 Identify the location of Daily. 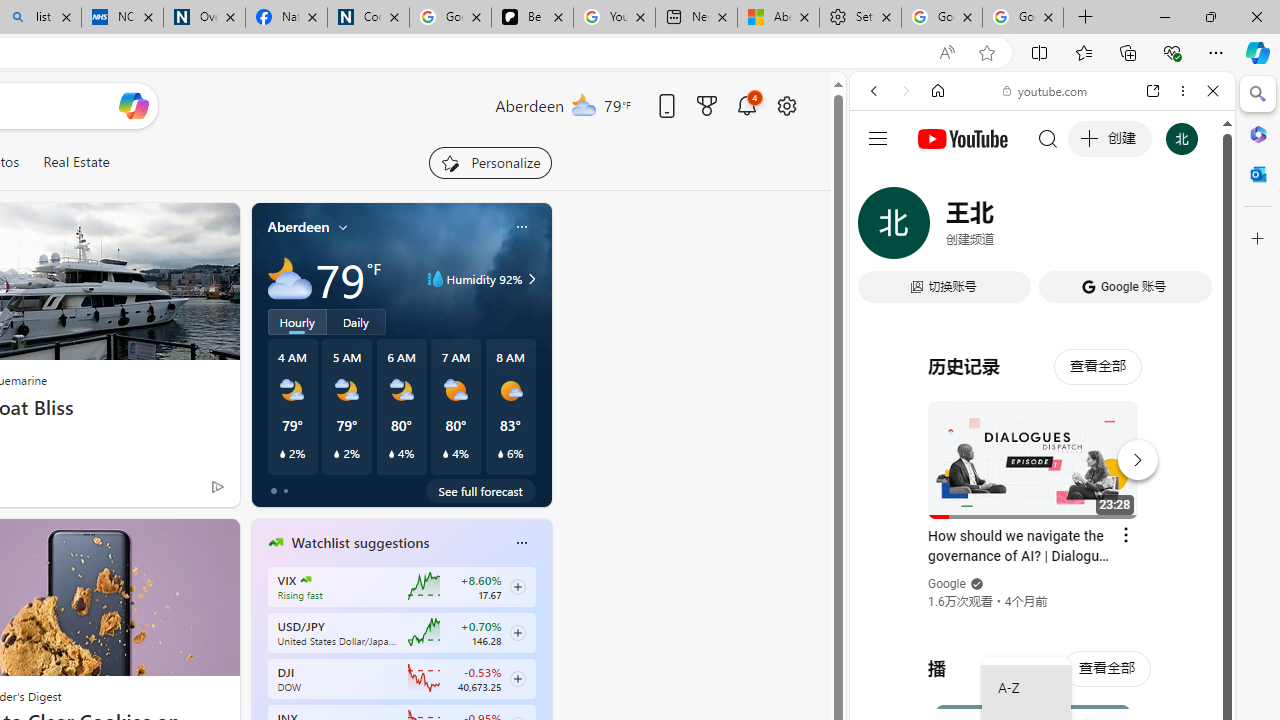
(356, 321).